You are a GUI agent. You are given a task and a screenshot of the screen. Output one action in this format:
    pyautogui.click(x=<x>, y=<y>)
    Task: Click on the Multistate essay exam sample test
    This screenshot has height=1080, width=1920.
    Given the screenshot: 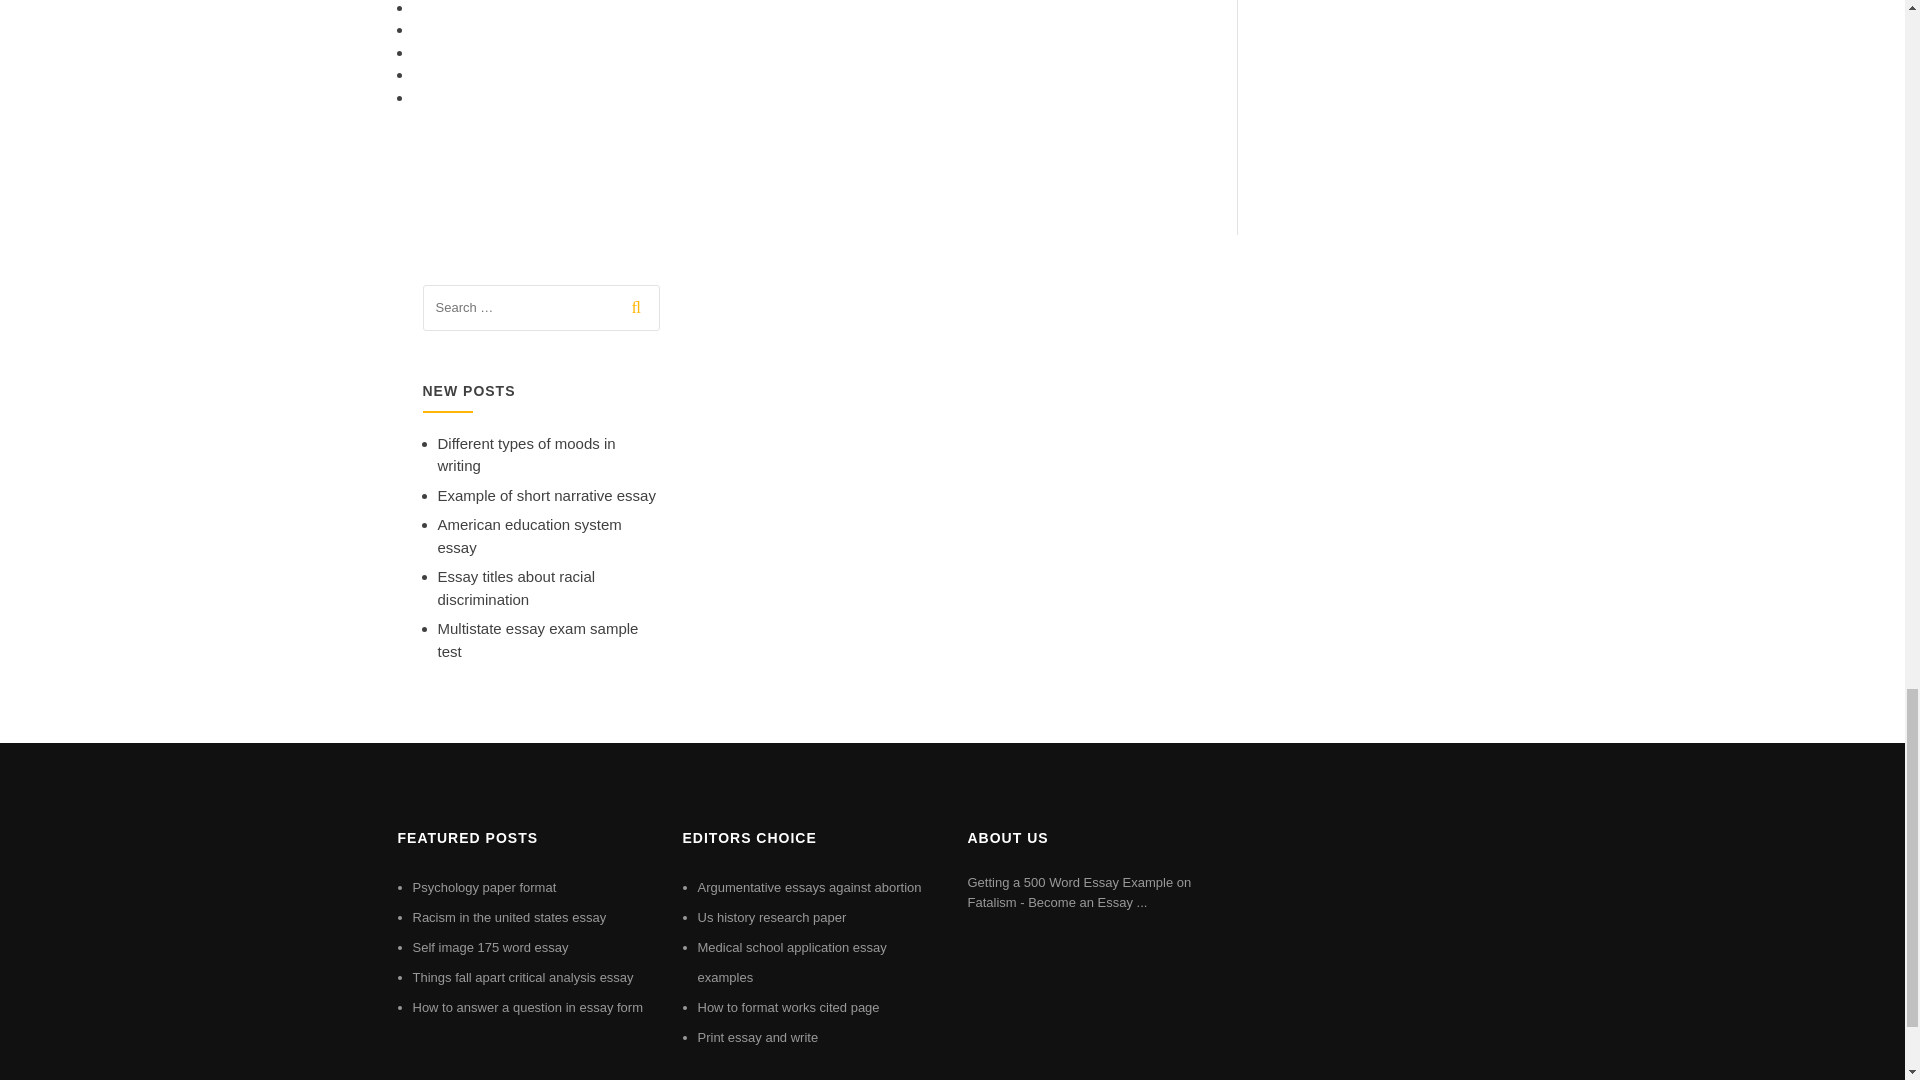 What is the action you would take?
    pyautogui.click(x=538, y=639)
    